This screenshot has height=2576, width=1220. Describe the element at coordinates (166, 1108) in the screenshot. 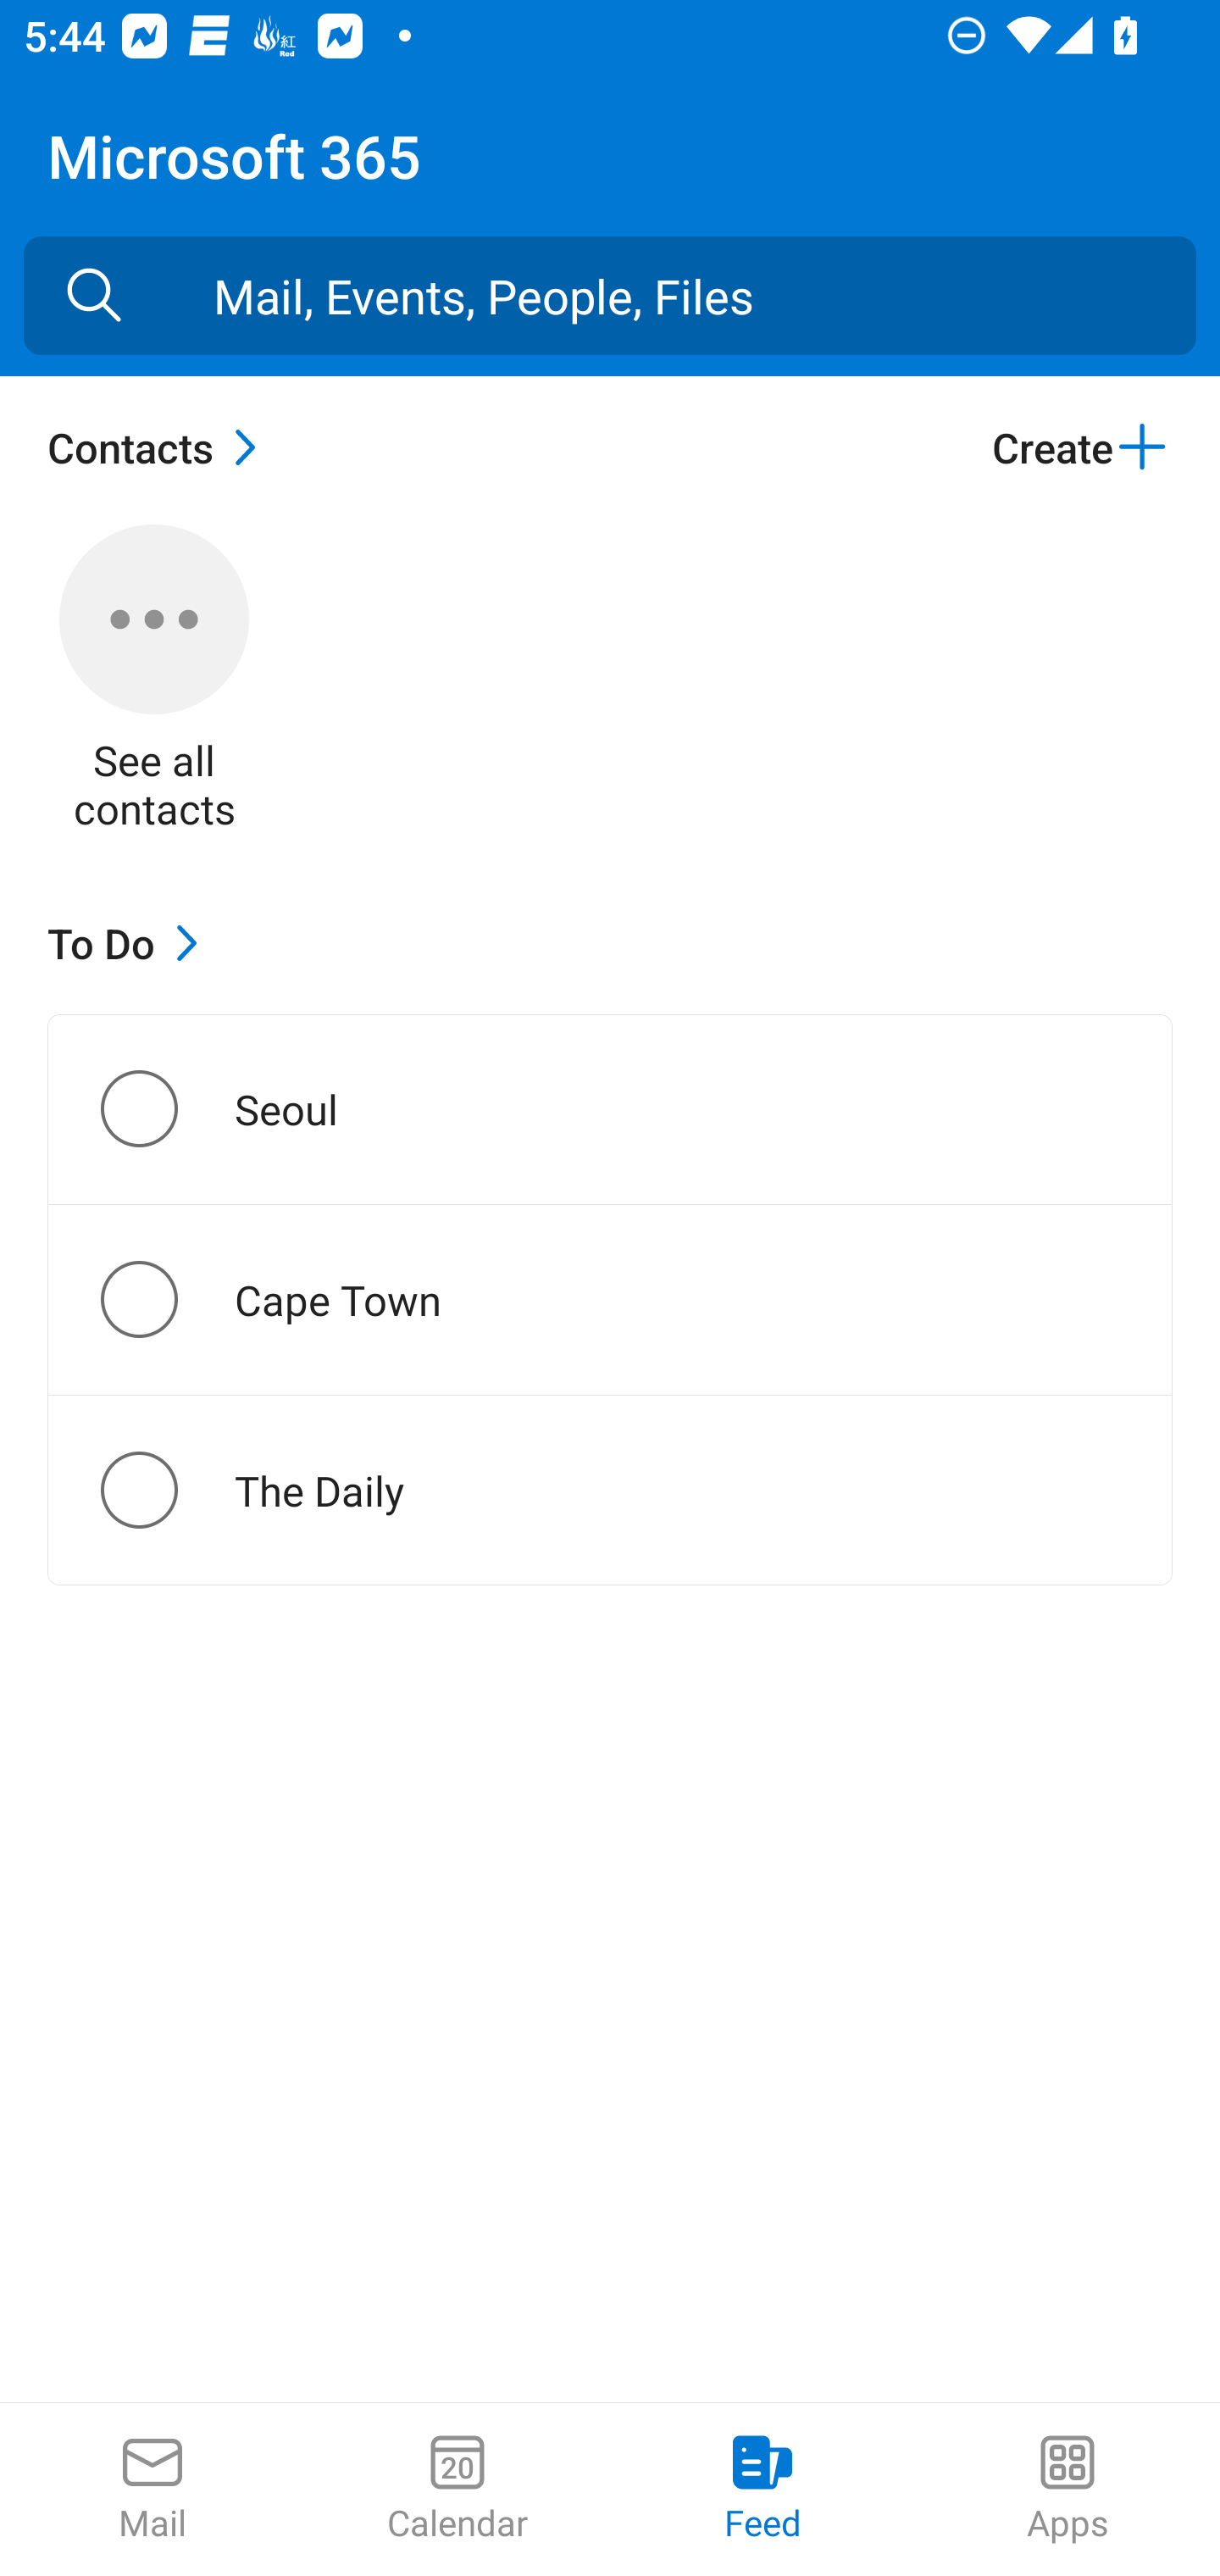

I see `Seoul` at that location.